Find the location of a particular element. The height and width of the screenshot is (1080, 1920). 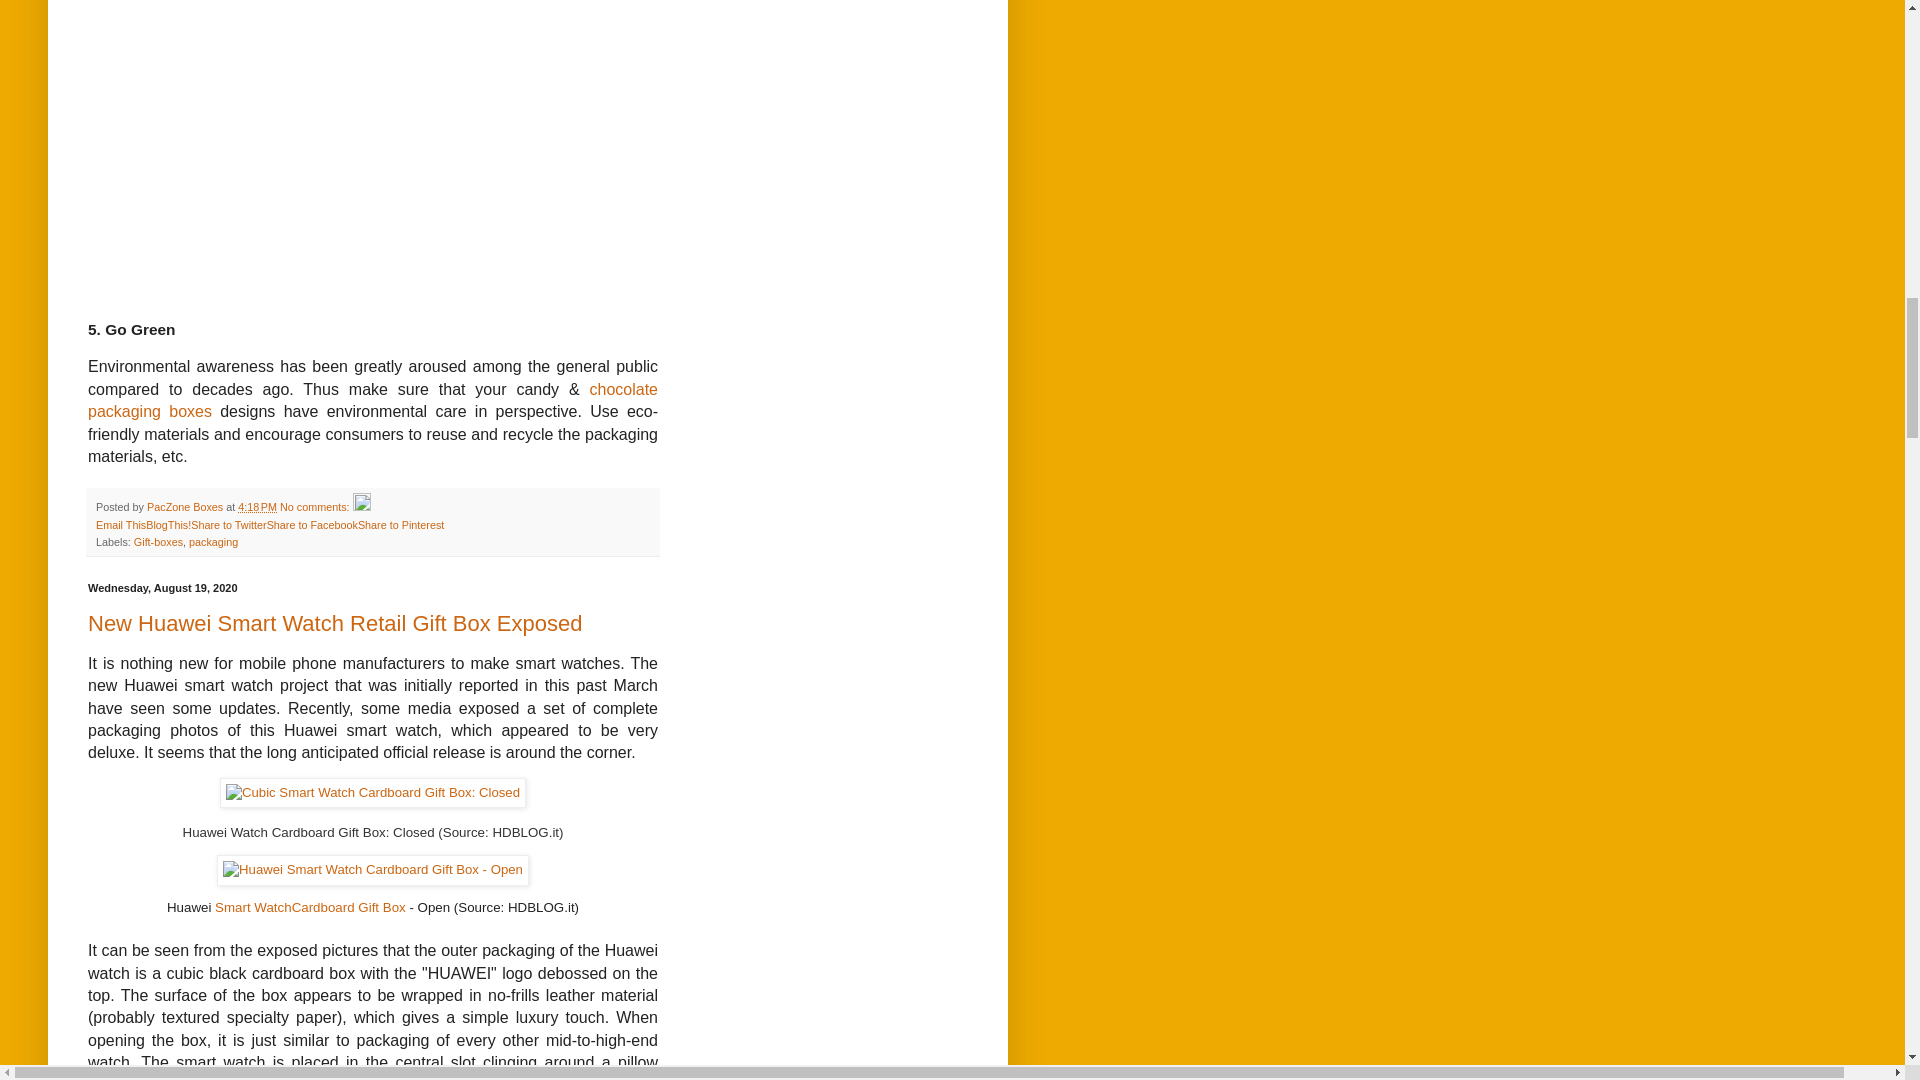

chocolate packaging boxes is located at coordinates (373, 400).